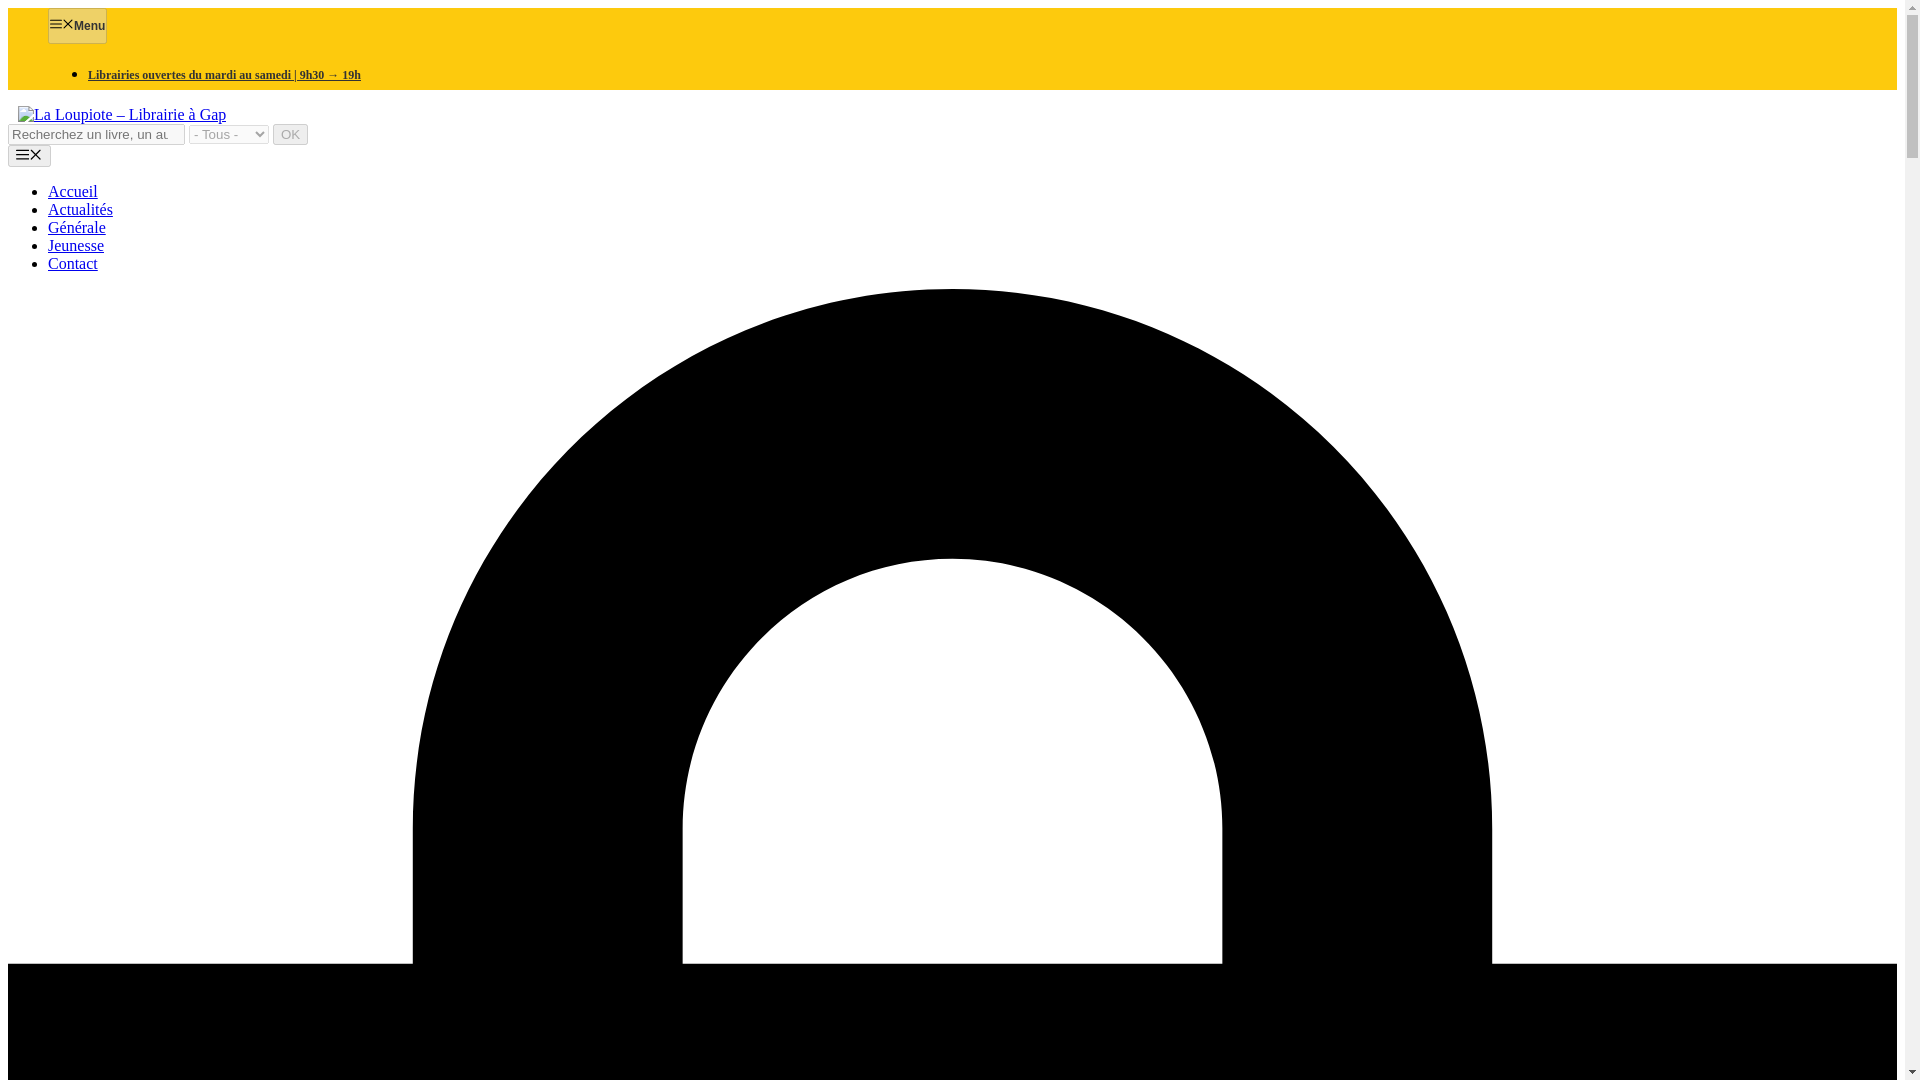 The width and height of the screenshot is (1920, 1080). What do you see at coordinates (29, 156) in the screenshot?
I see `Menu` at bounding box center [29, 156].